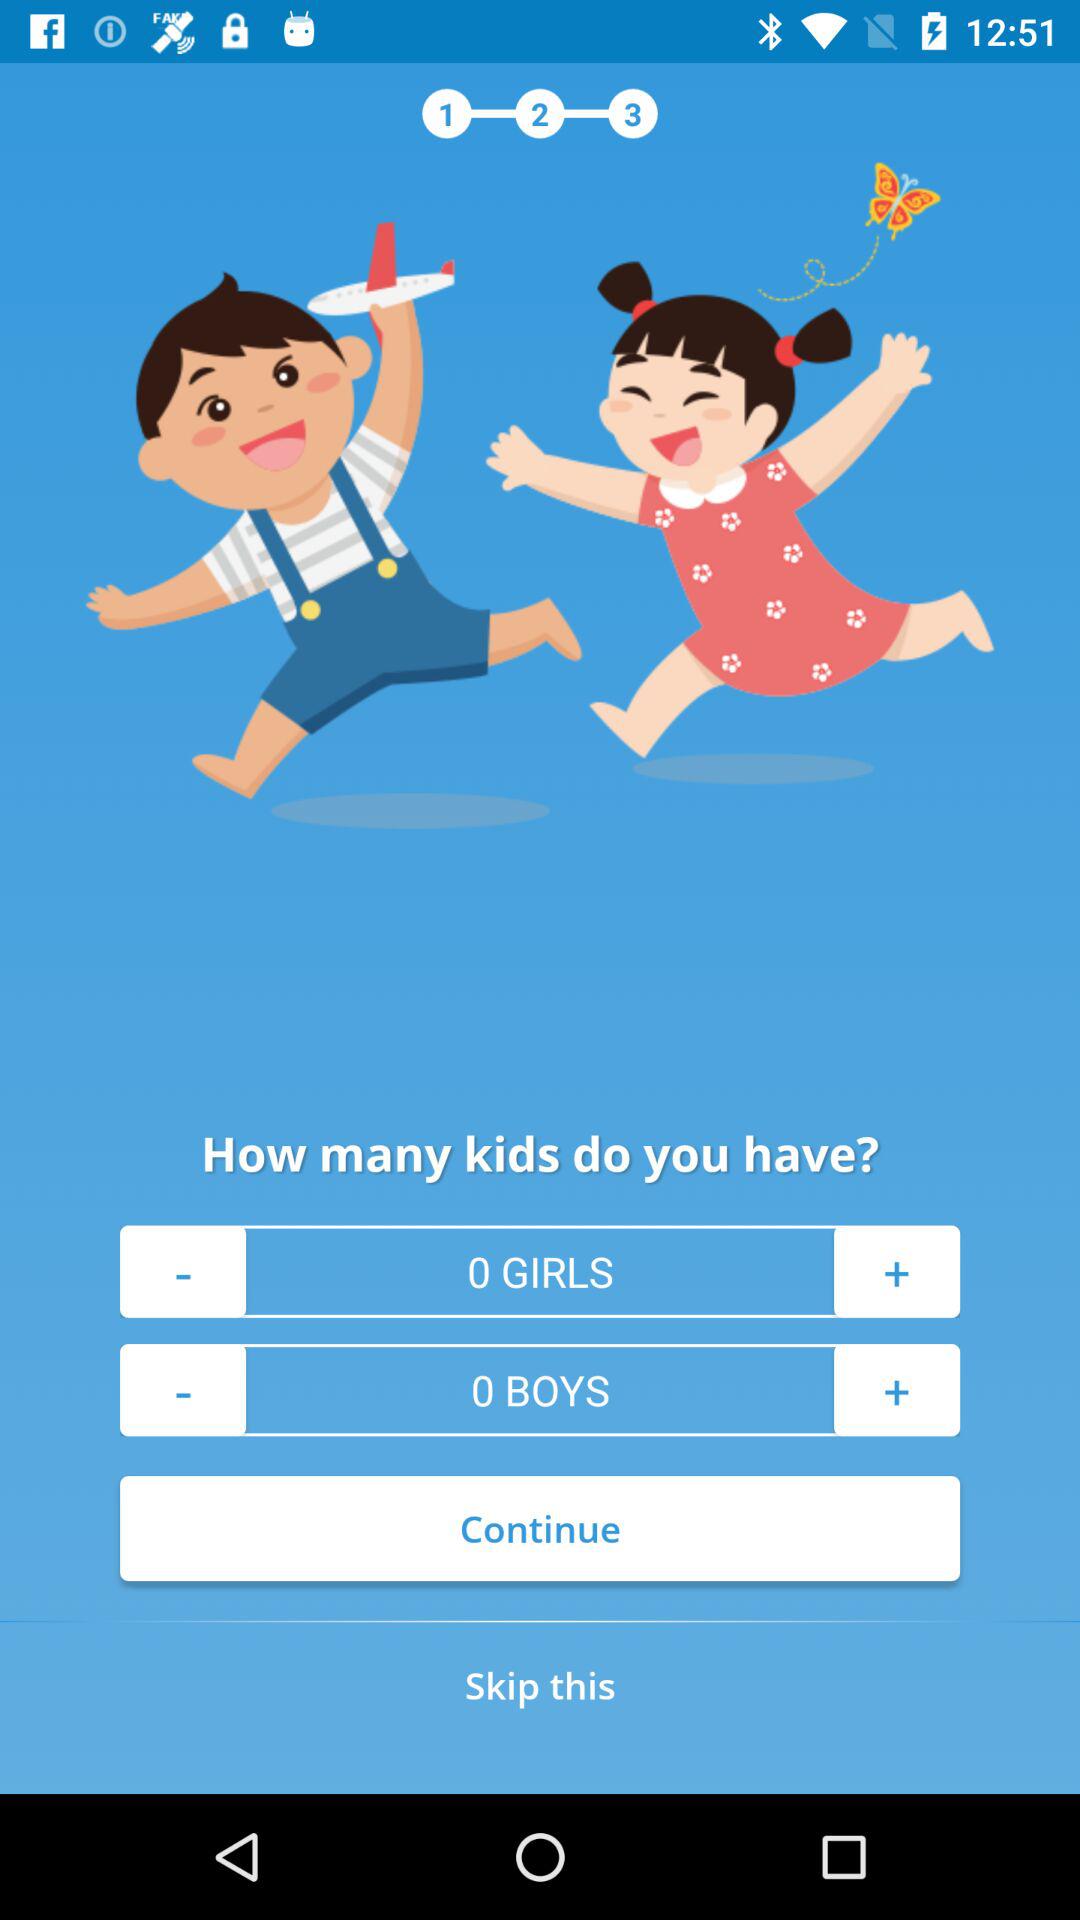 This screenshot has height=1920, width=1080. Describe the element at coordinates (183, 1271) in the screenshot. I see `jump to the - item` at that location.